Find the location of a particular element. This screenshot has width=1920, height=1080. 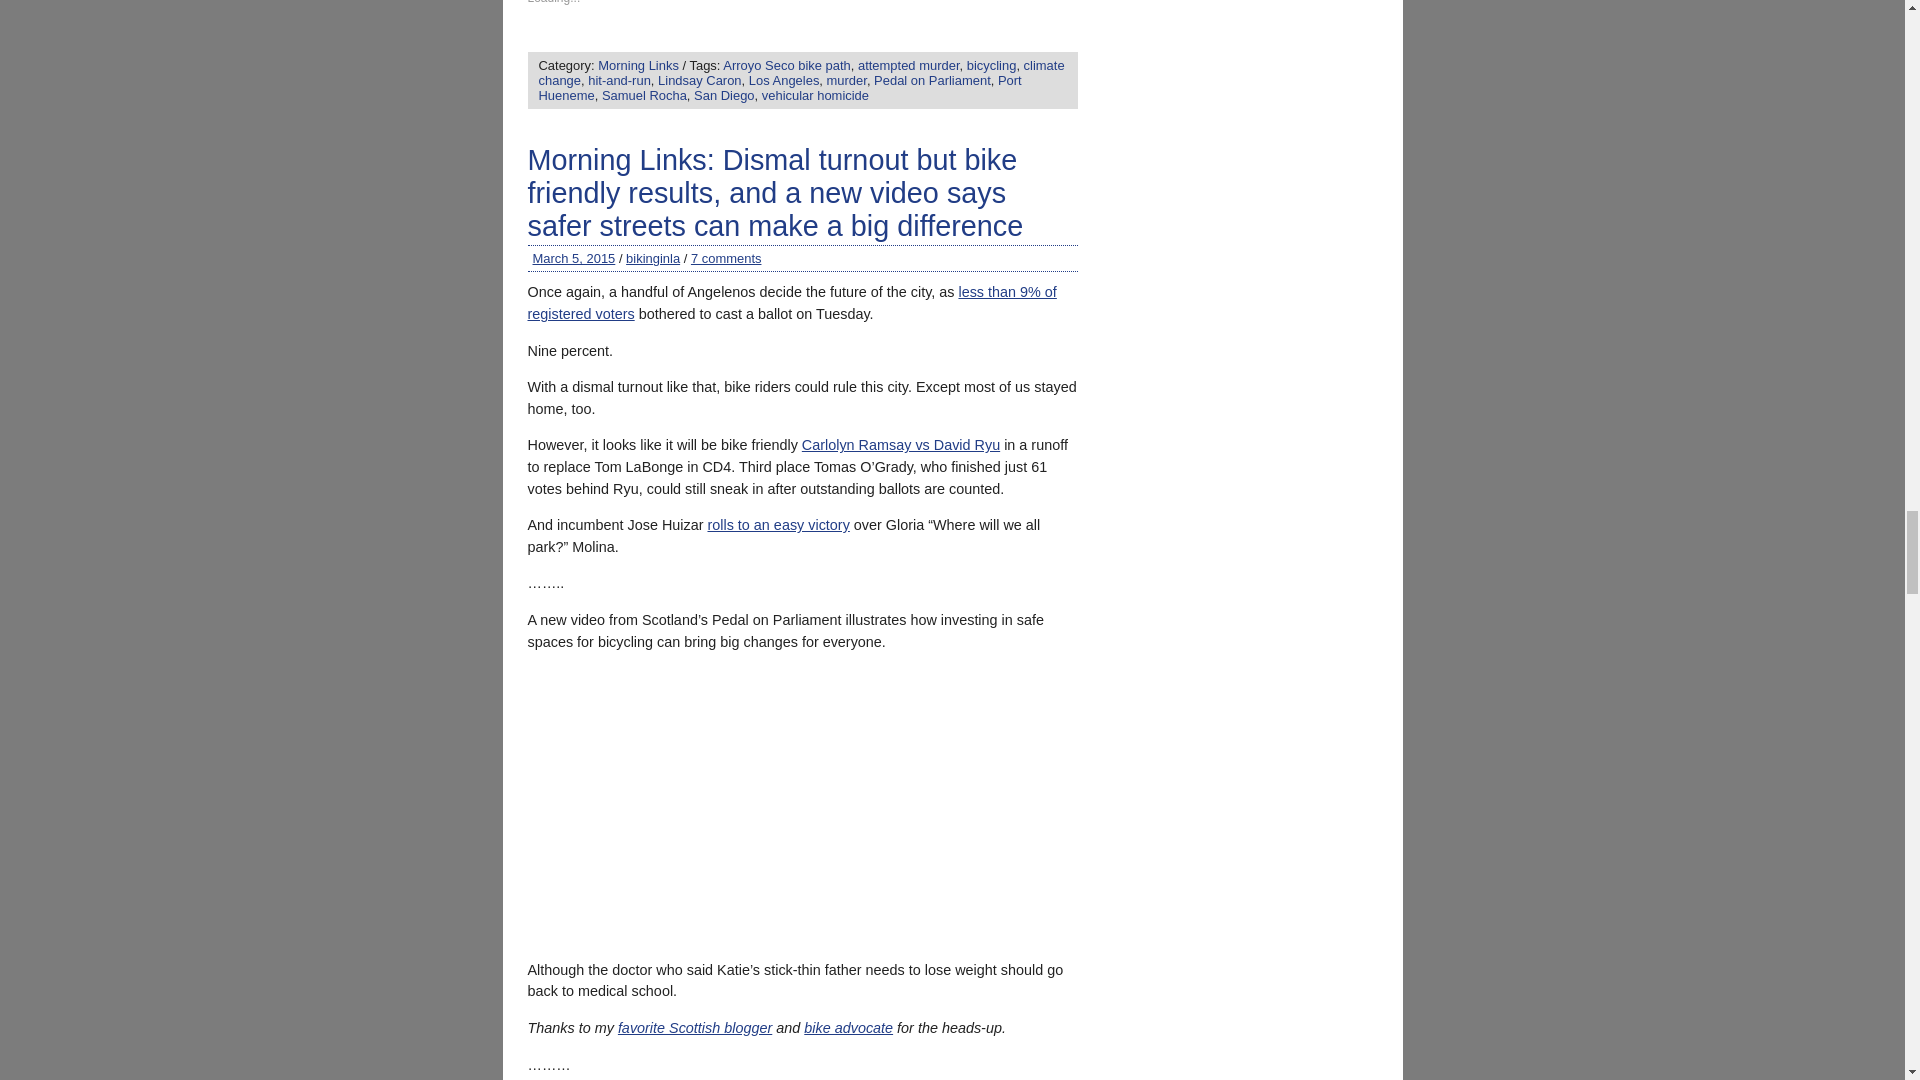

Posts by bikinginla is located at coordinates (652, 258).